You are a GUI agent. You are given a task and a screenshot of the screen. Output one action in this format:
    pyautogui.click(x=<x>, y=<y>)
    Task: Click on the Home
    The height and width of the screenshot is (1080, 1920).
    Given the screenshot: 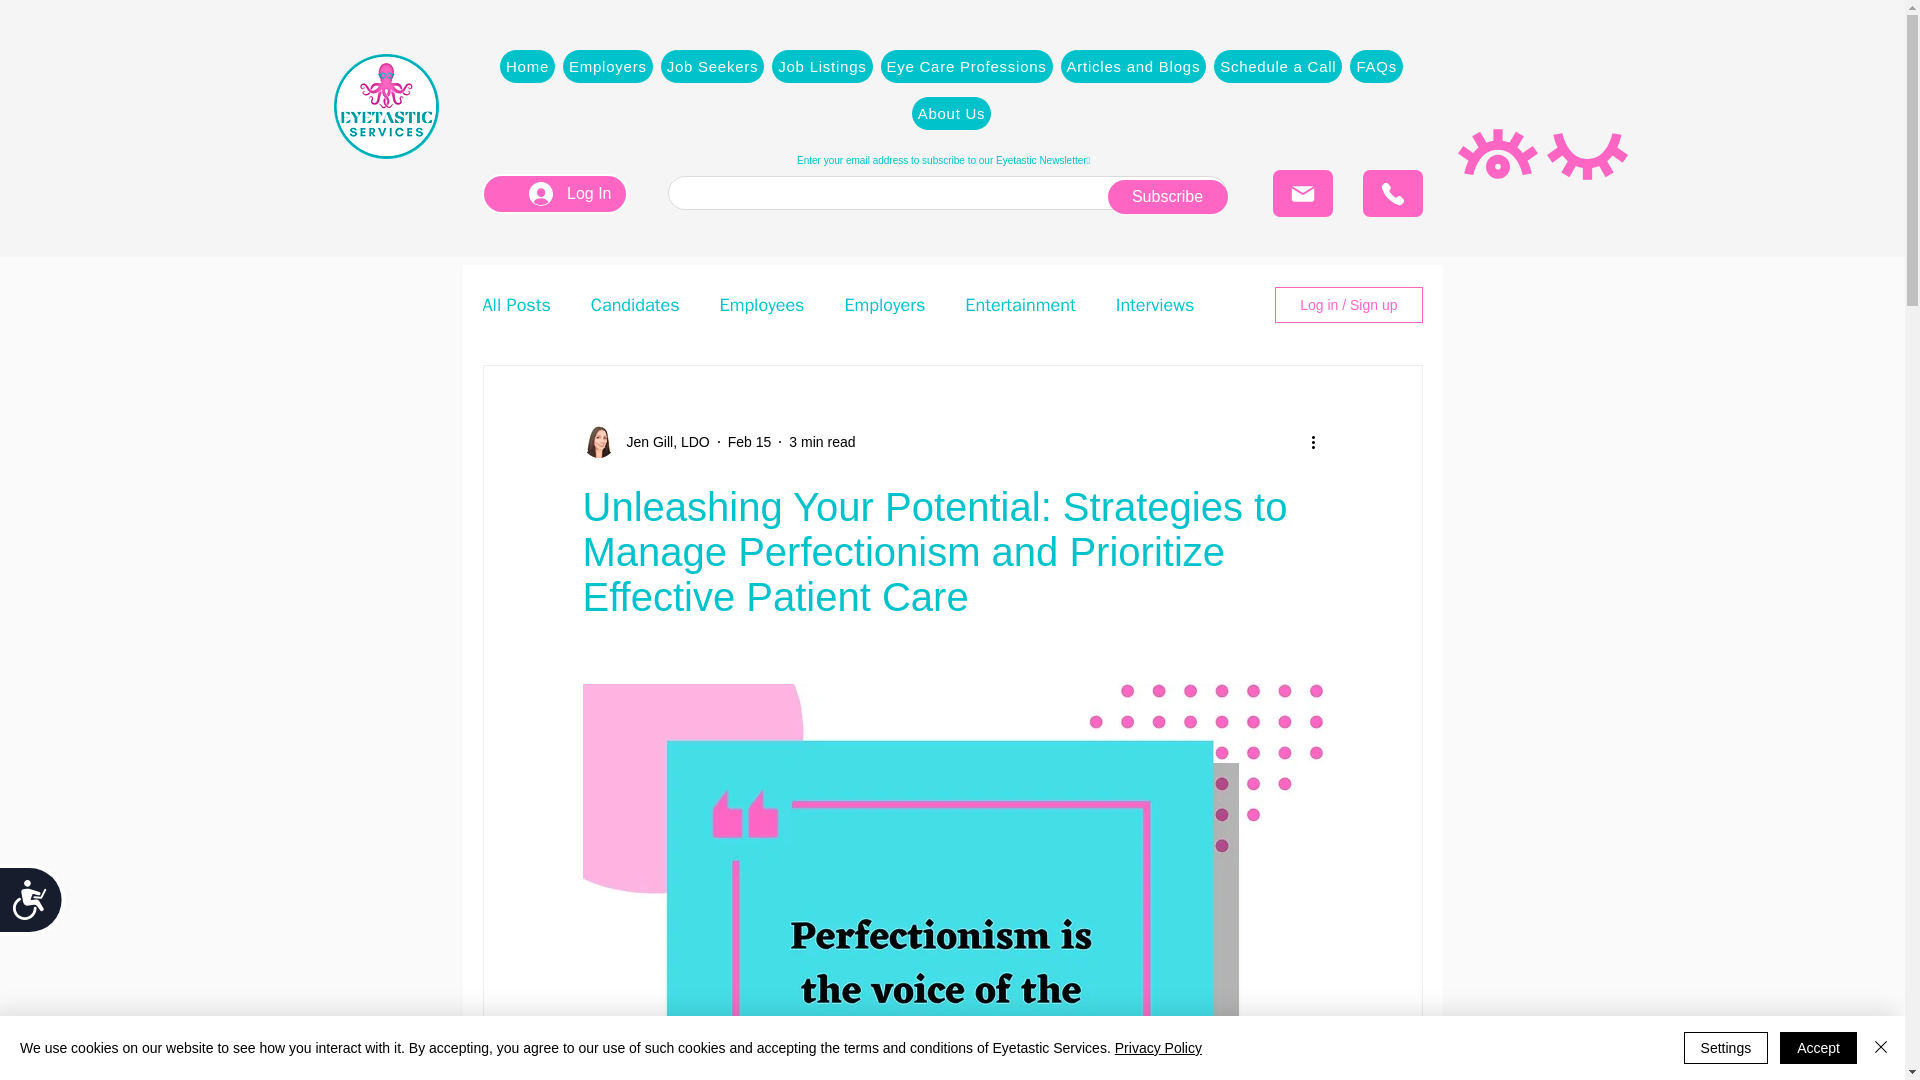 What is the action you would take?
    pyautogui.click(x=526, y=66)
    